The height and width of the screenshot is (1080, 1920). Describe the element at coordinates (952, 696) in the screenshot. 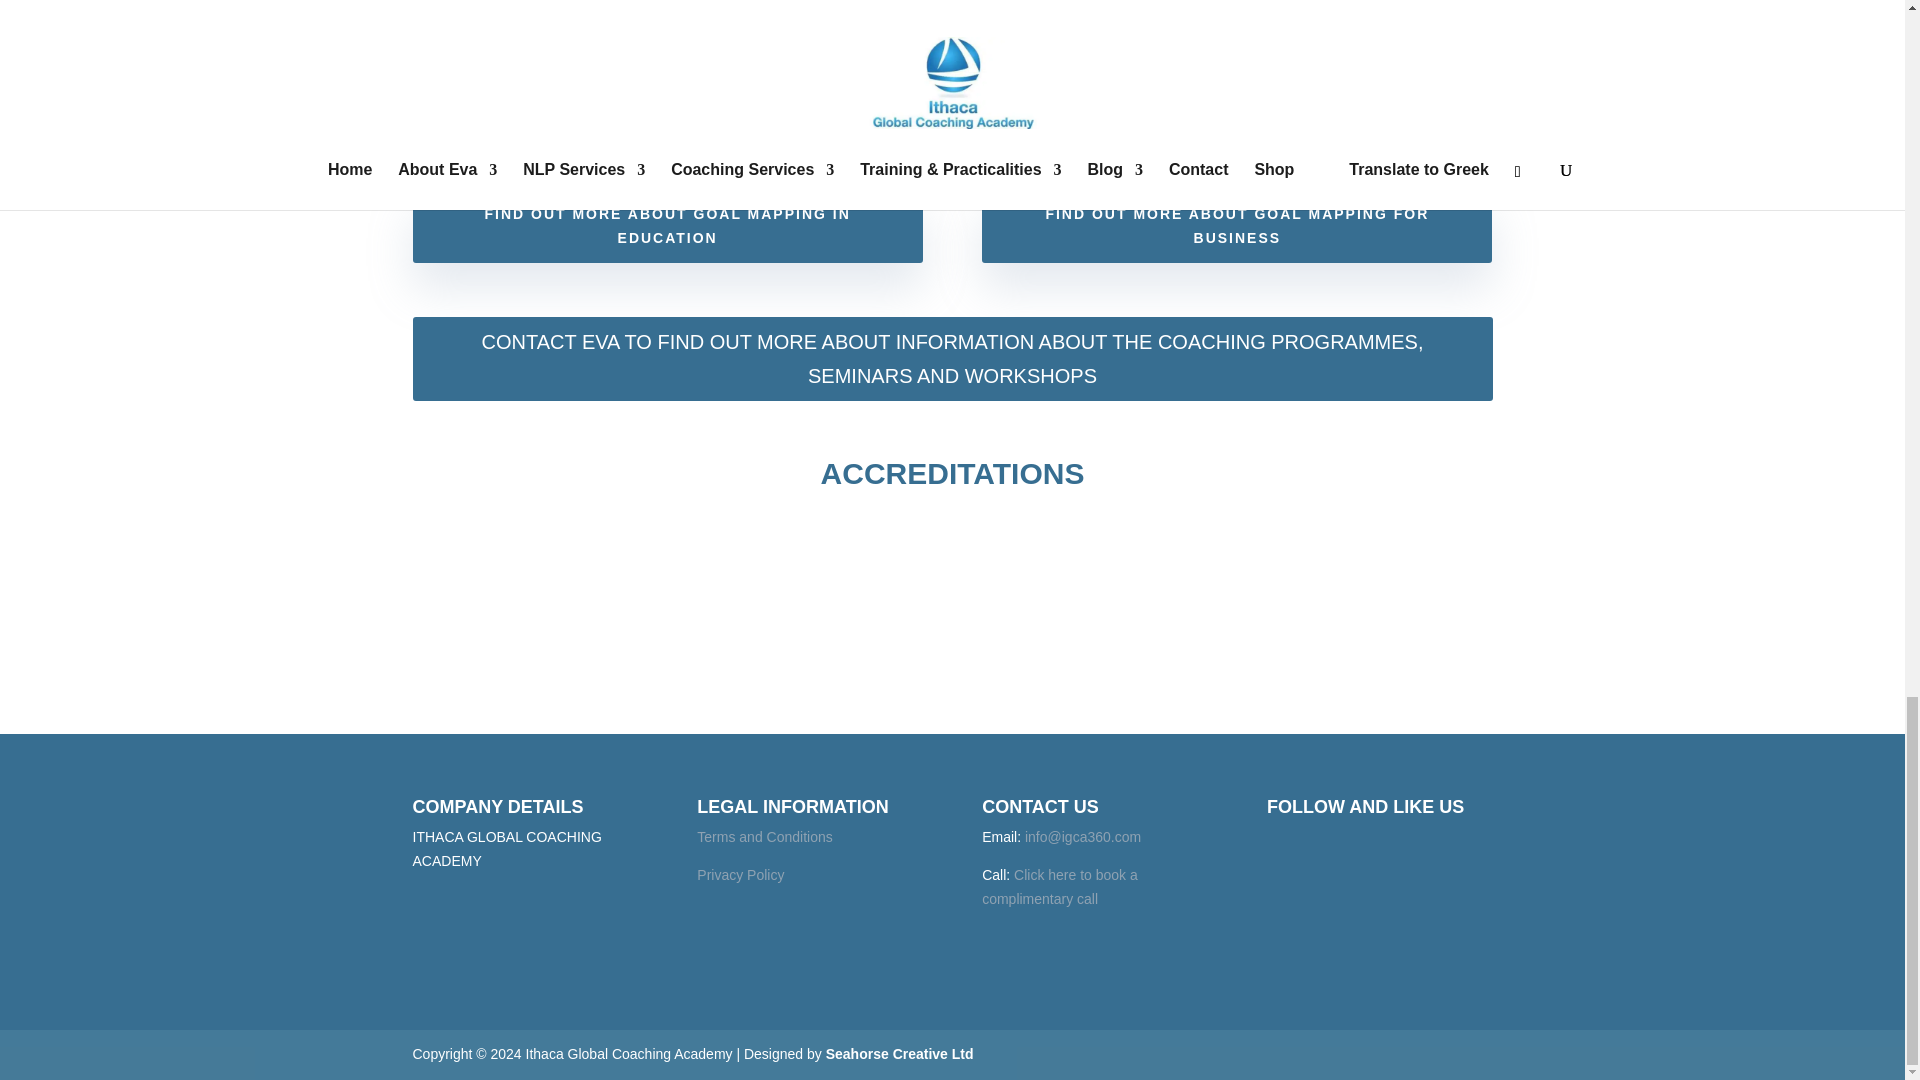

I see `Accreditations` at that location.